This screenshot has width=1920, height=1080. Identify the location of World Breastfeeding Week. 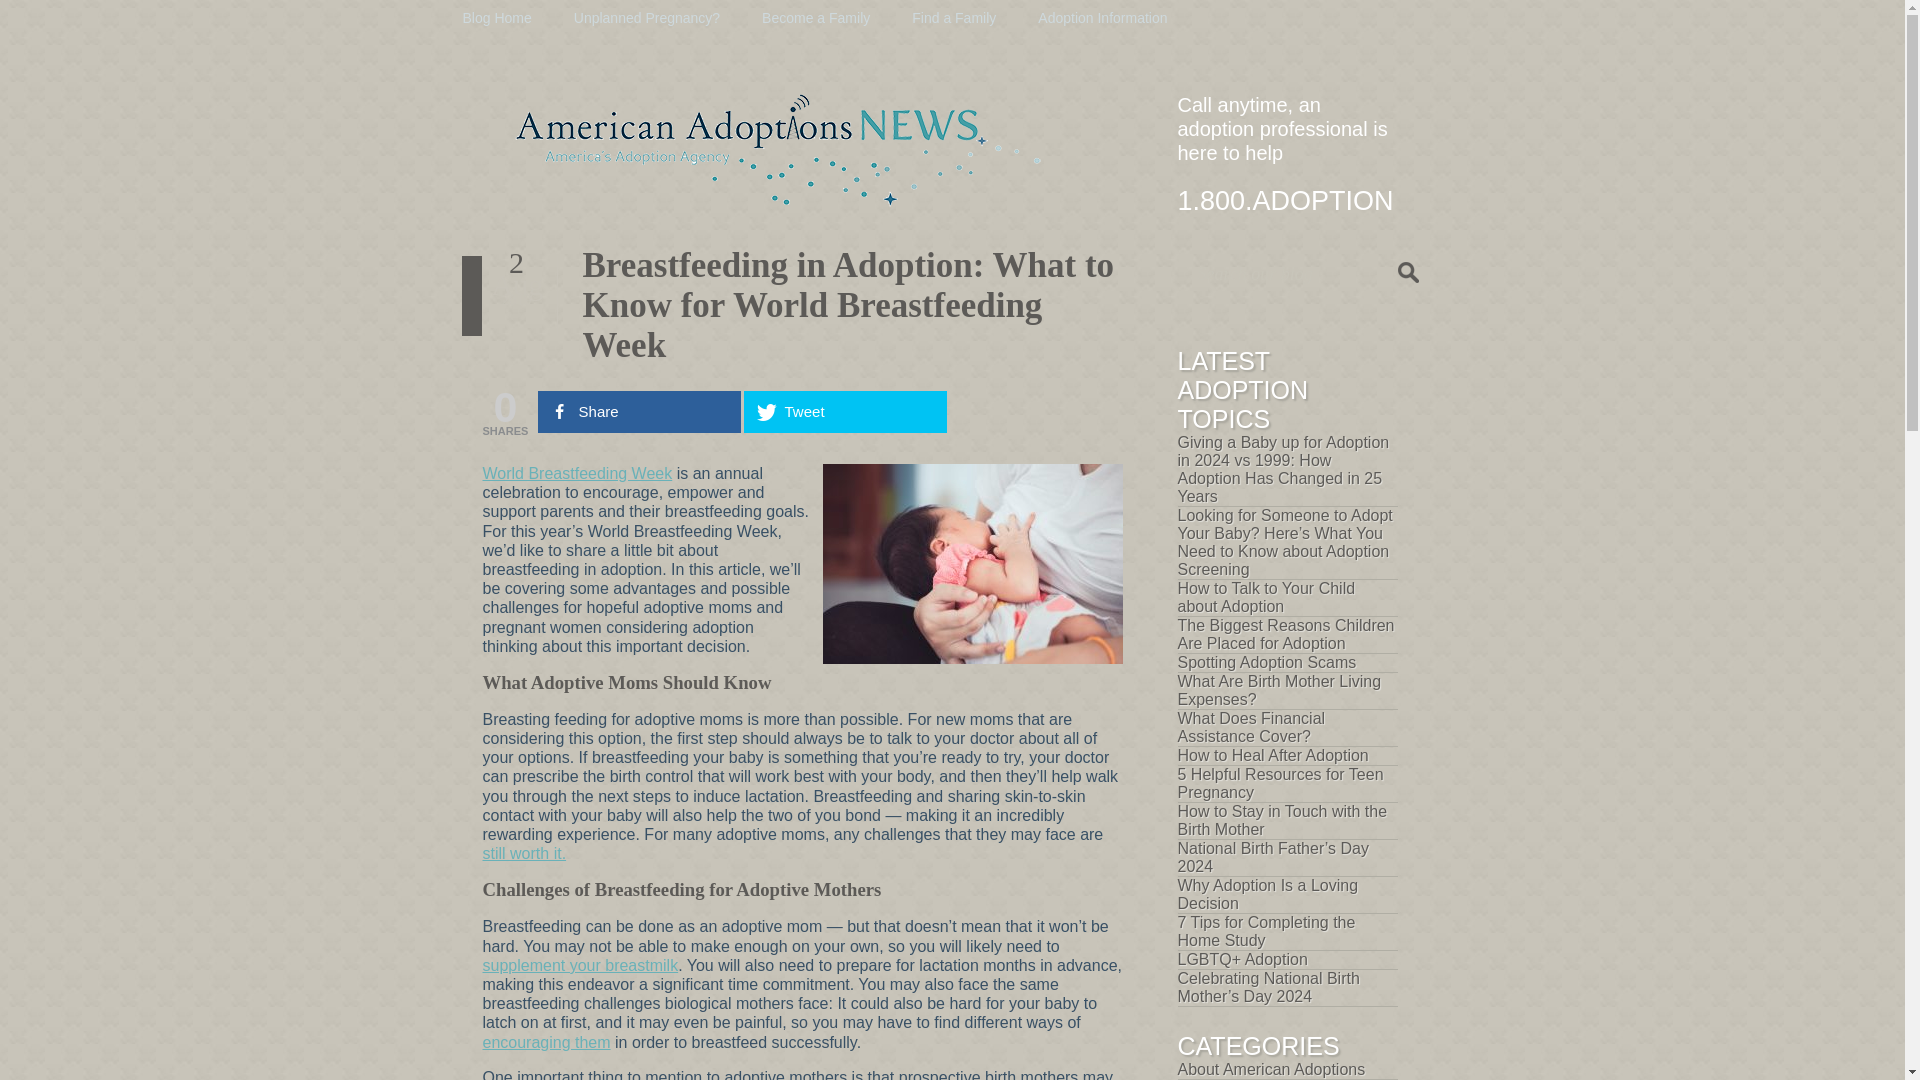
(576, 473).